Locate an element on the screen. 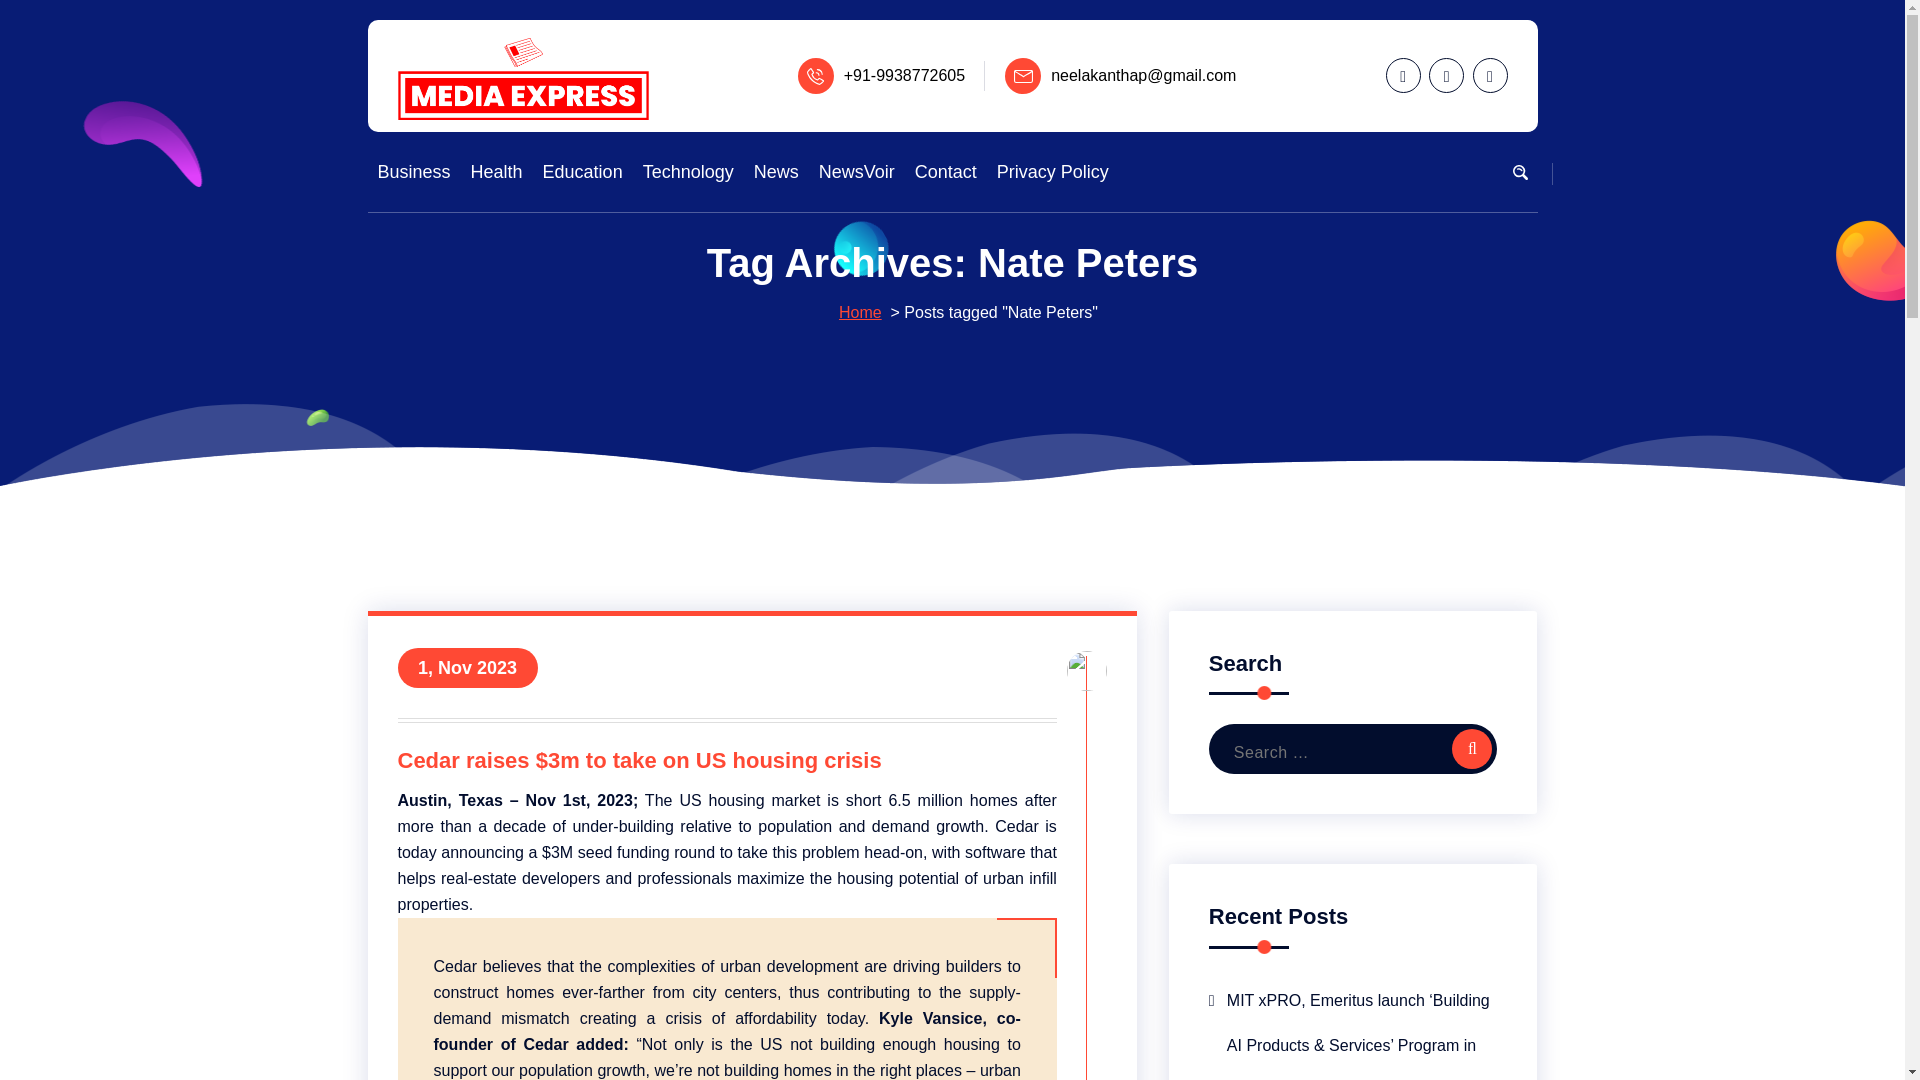 Image resolution: width=1920 pixels, height=1080 pixels. Business is located at coordinates (414, 171).